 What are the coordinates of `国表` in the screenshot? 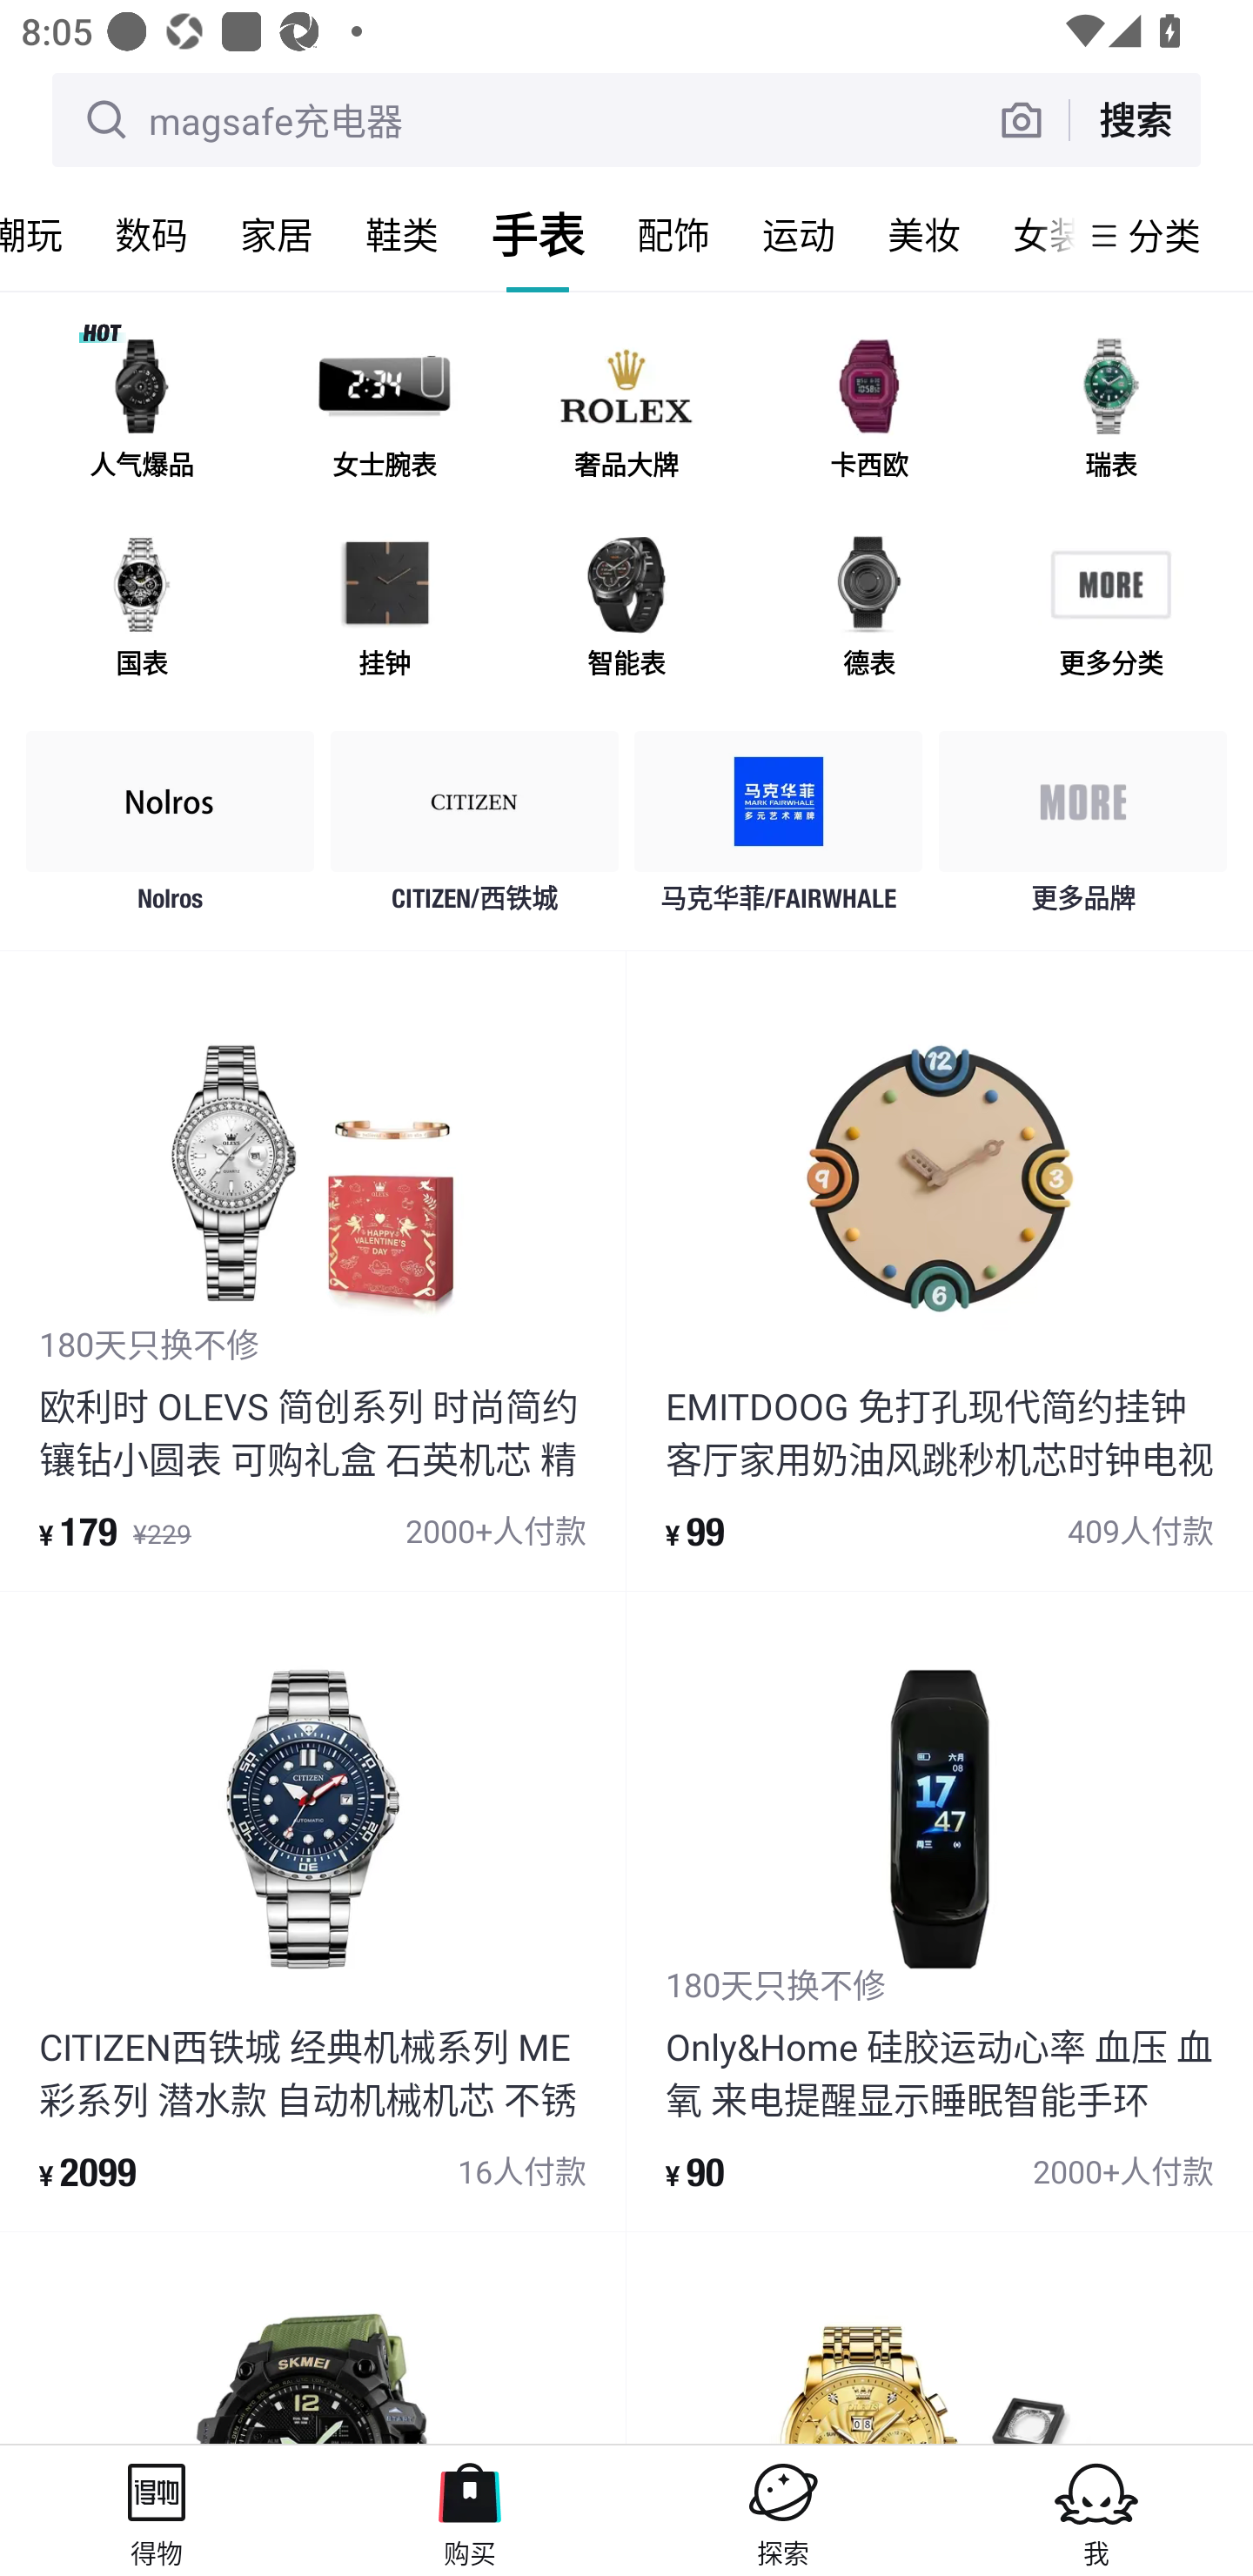 It's located at (142, 611).